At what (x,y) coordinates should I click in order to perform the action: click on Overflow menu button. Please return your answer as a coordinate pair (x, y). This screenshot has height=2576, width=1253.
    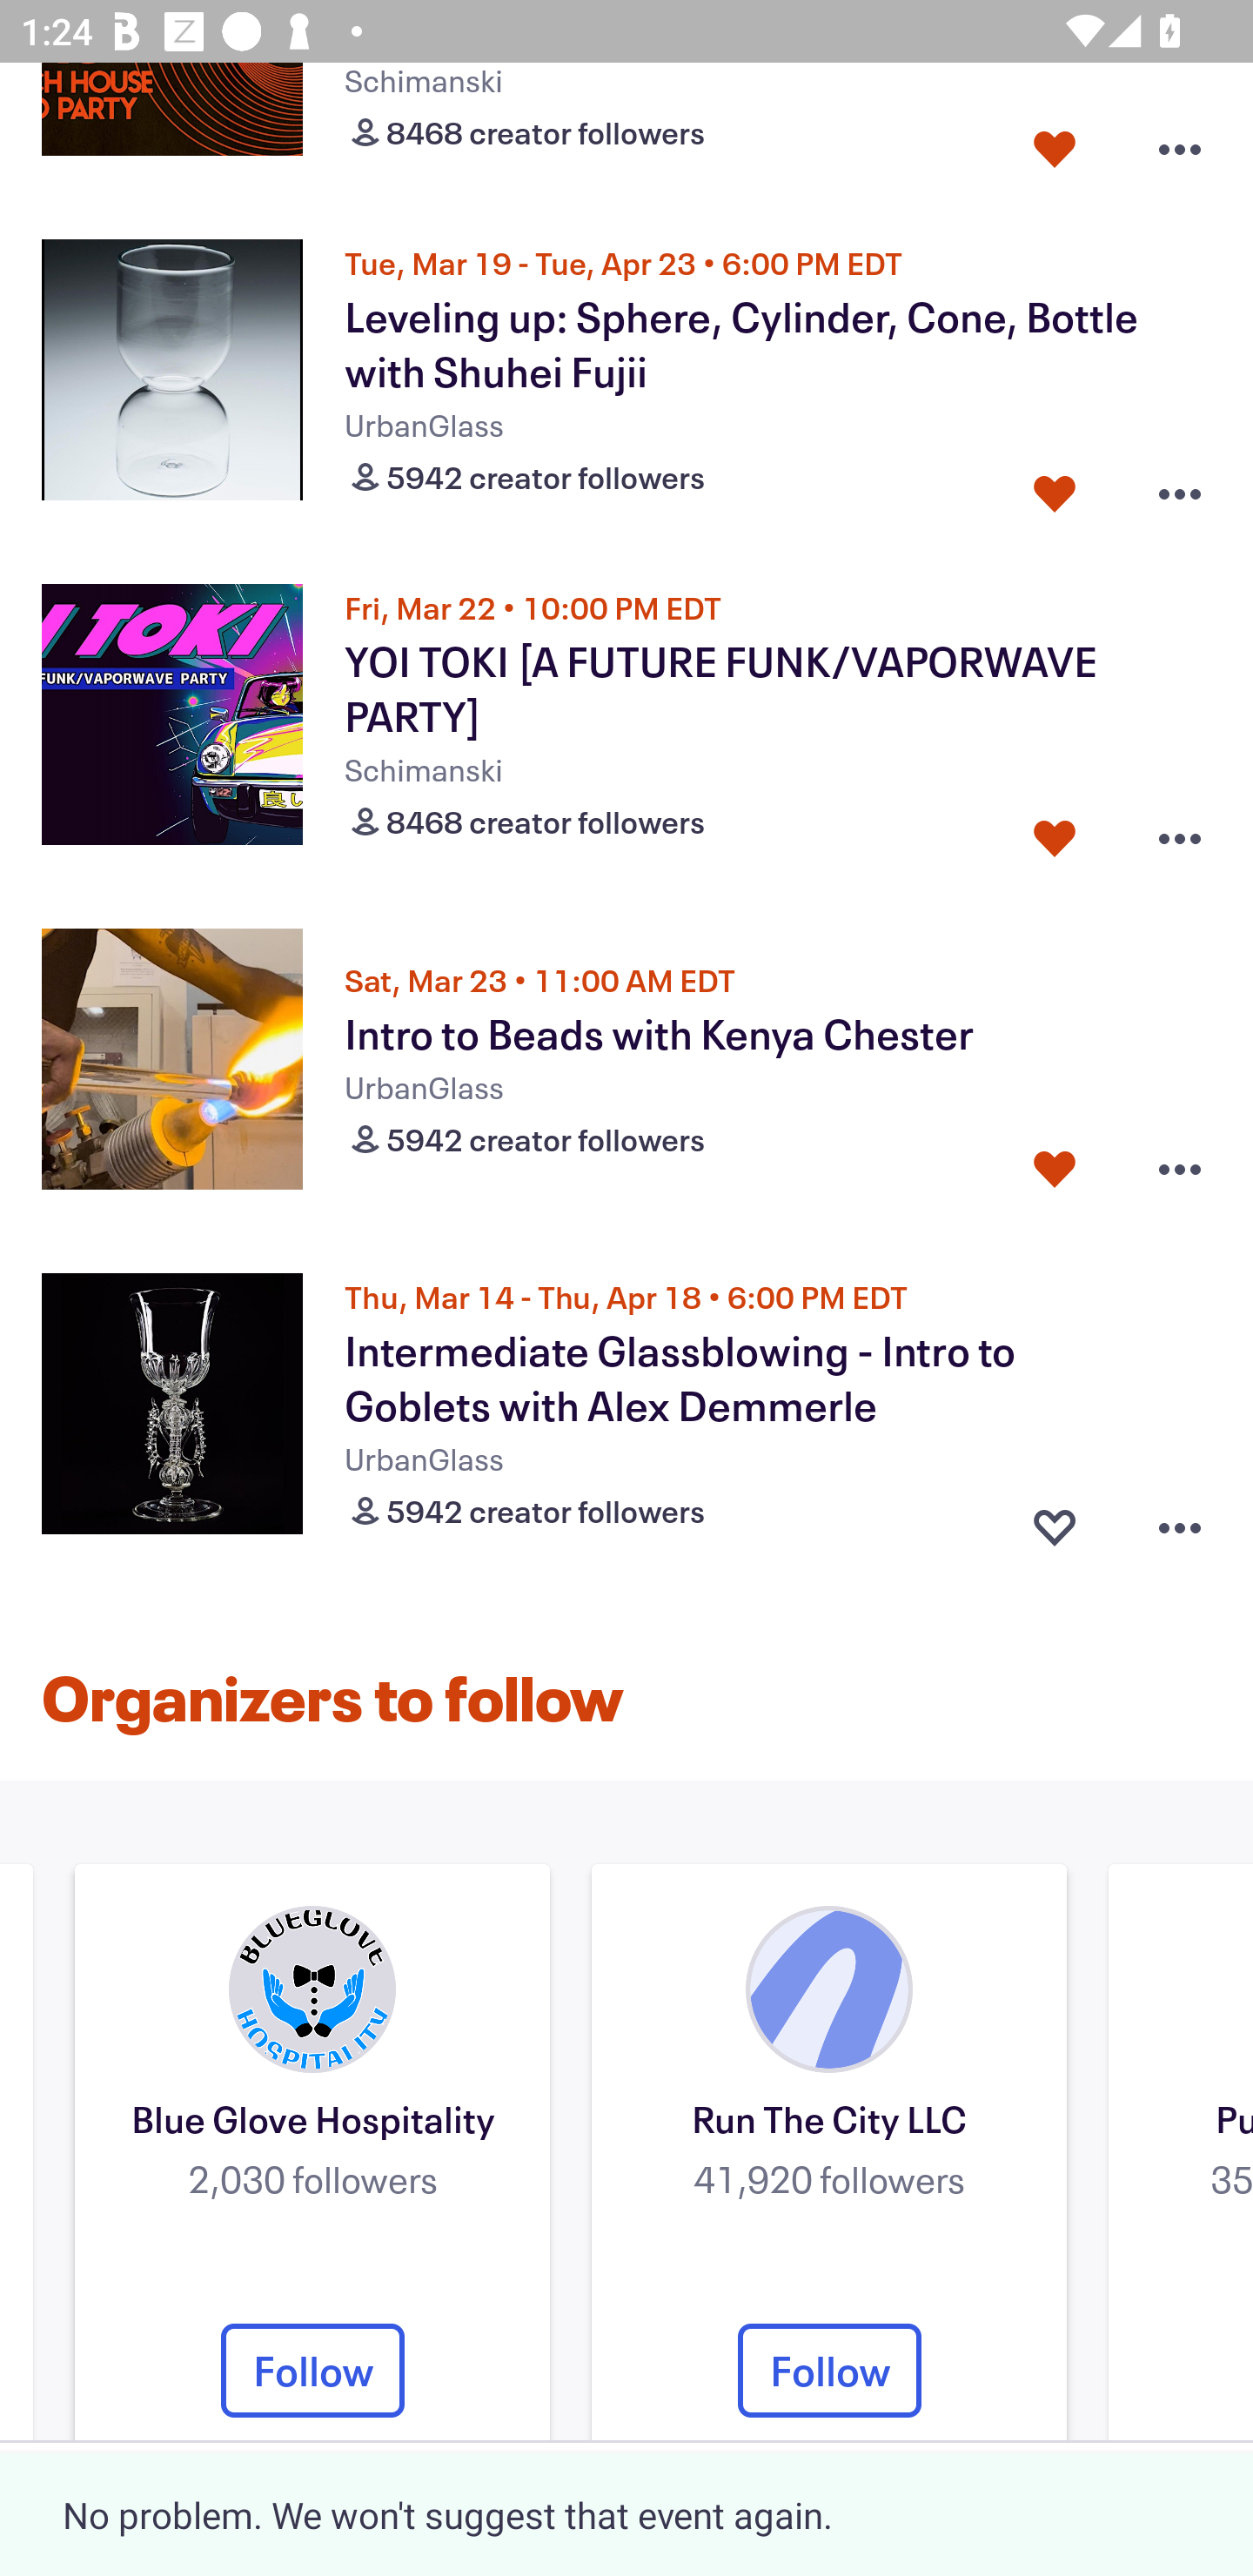
    Looking at the image, I should click on (1180, 143).